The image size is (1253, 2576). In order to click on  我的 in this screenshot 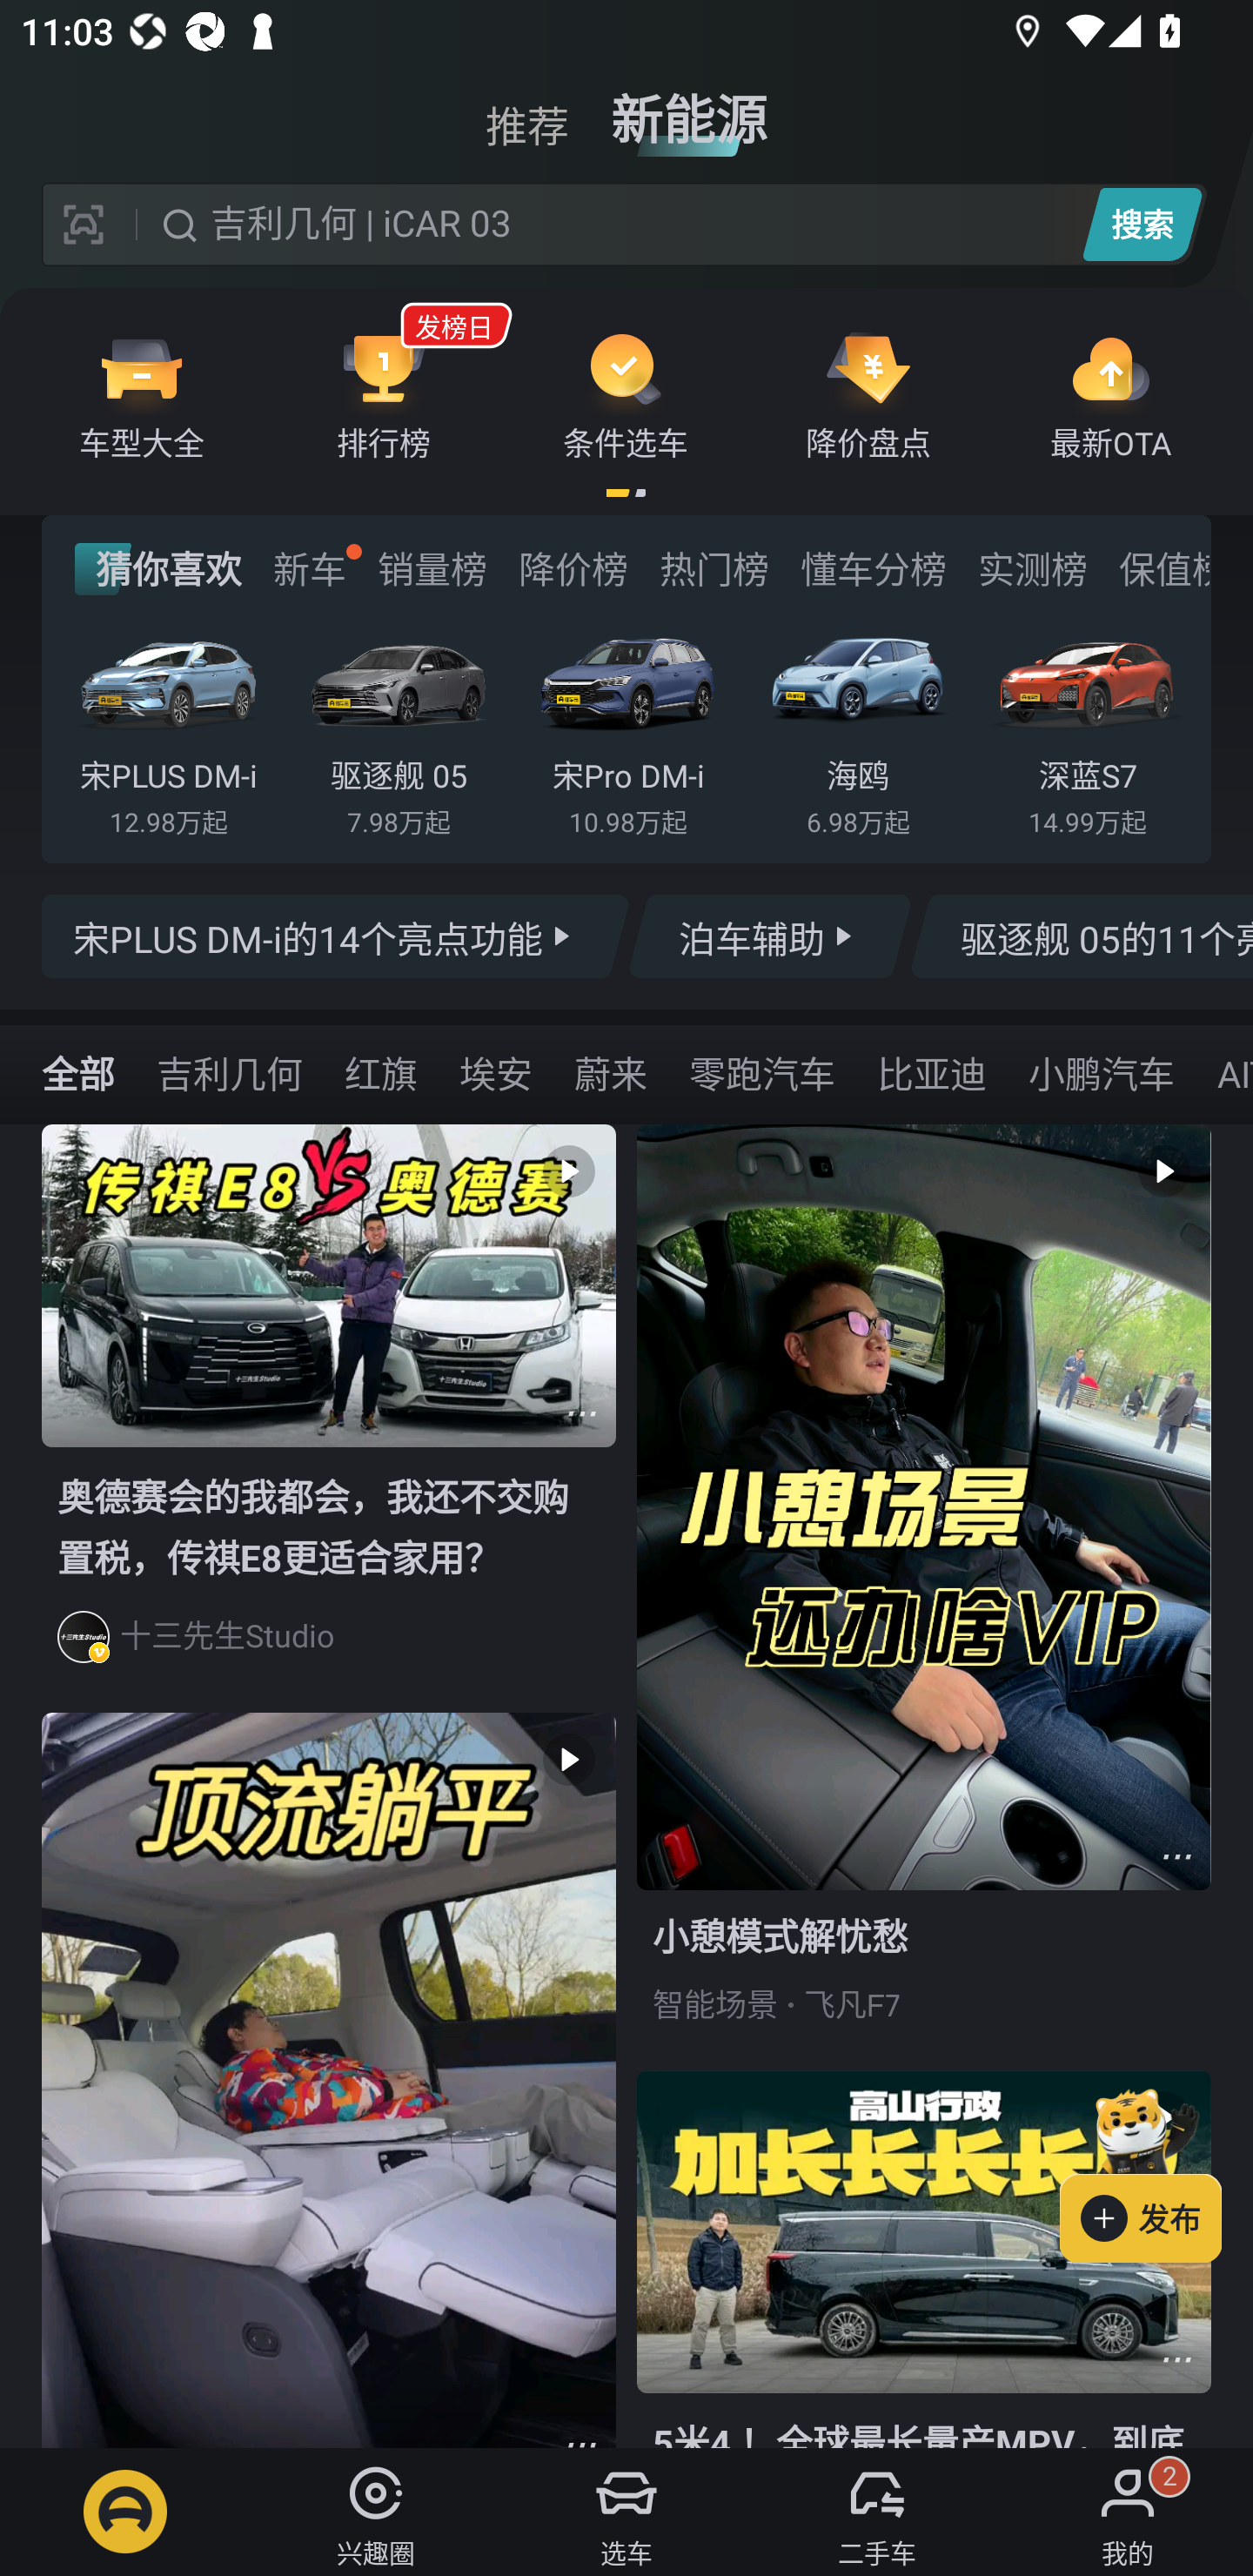, I will do `click(1128, 2512)`.